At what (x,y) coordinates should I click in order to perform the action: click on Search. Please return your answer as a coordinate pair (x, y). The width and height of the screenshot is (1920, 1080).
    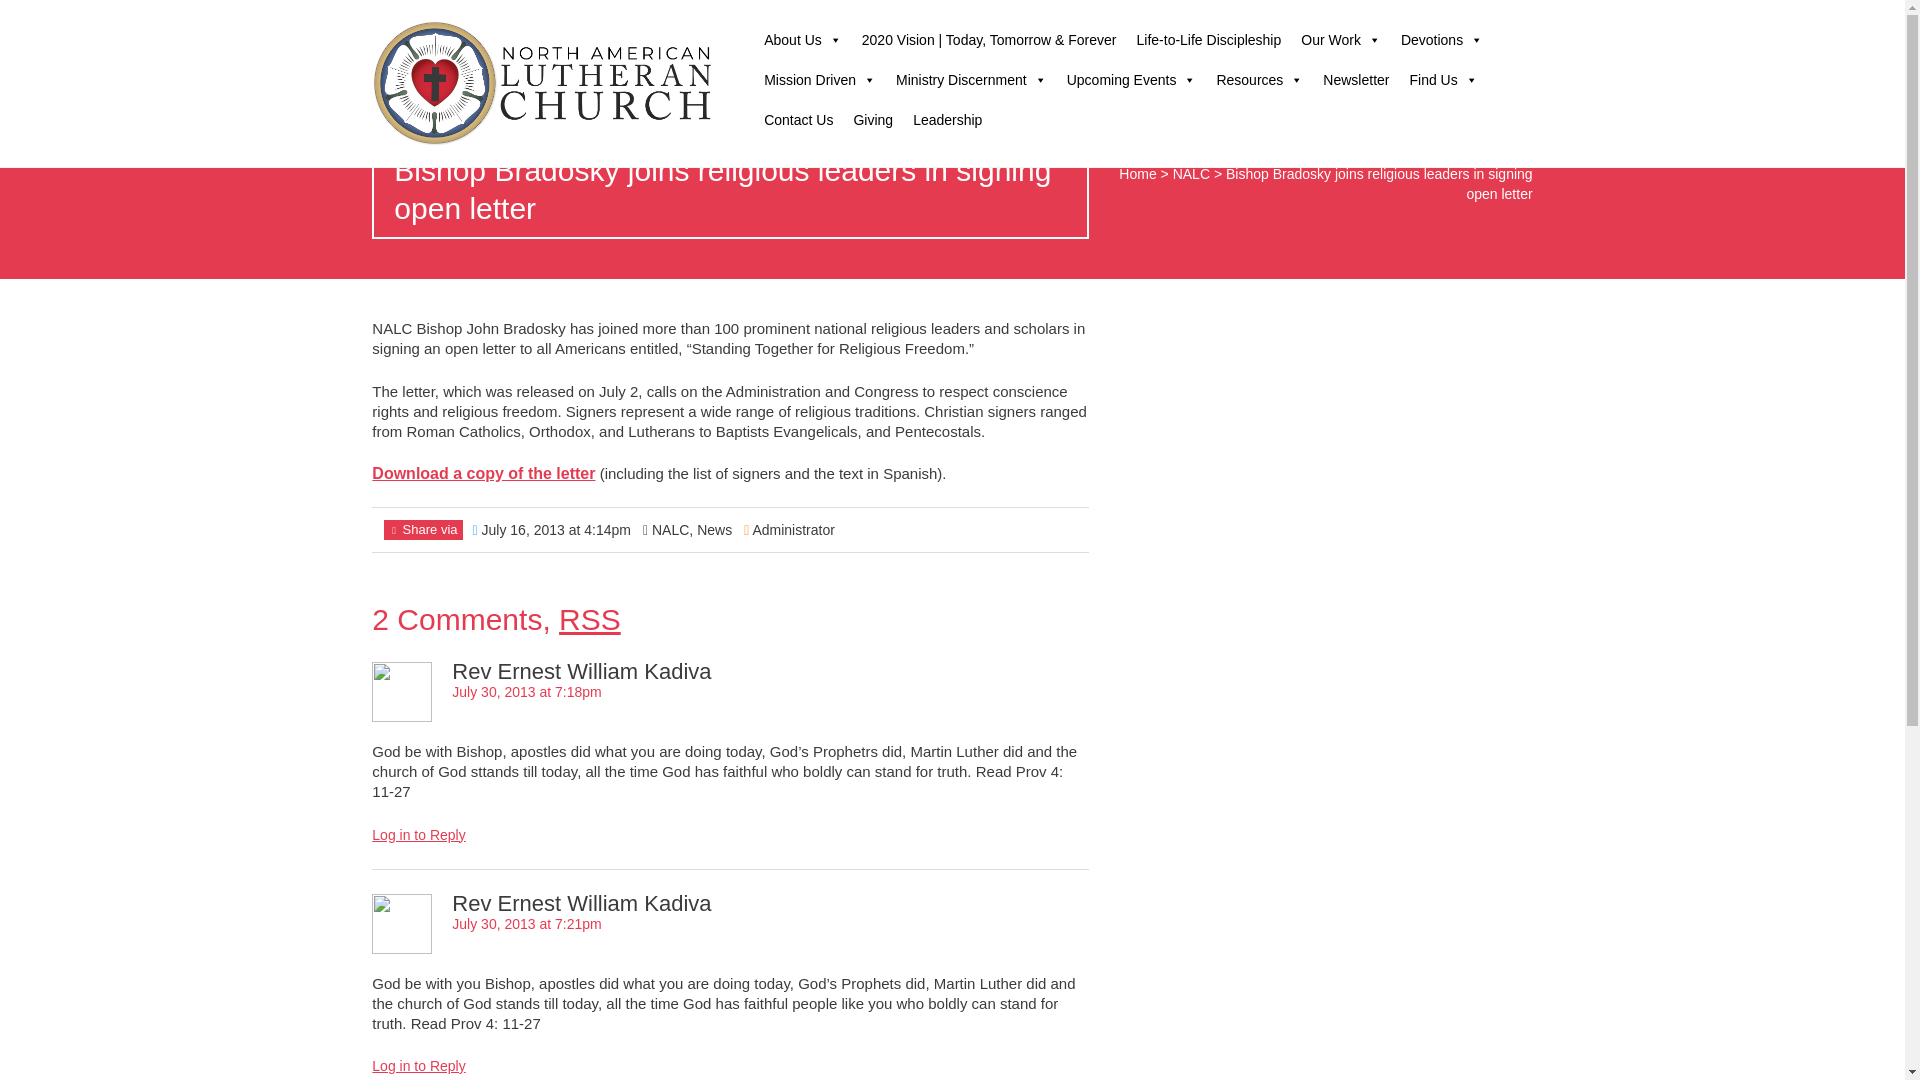
    Looking at the image, I should click on (1427, 20).